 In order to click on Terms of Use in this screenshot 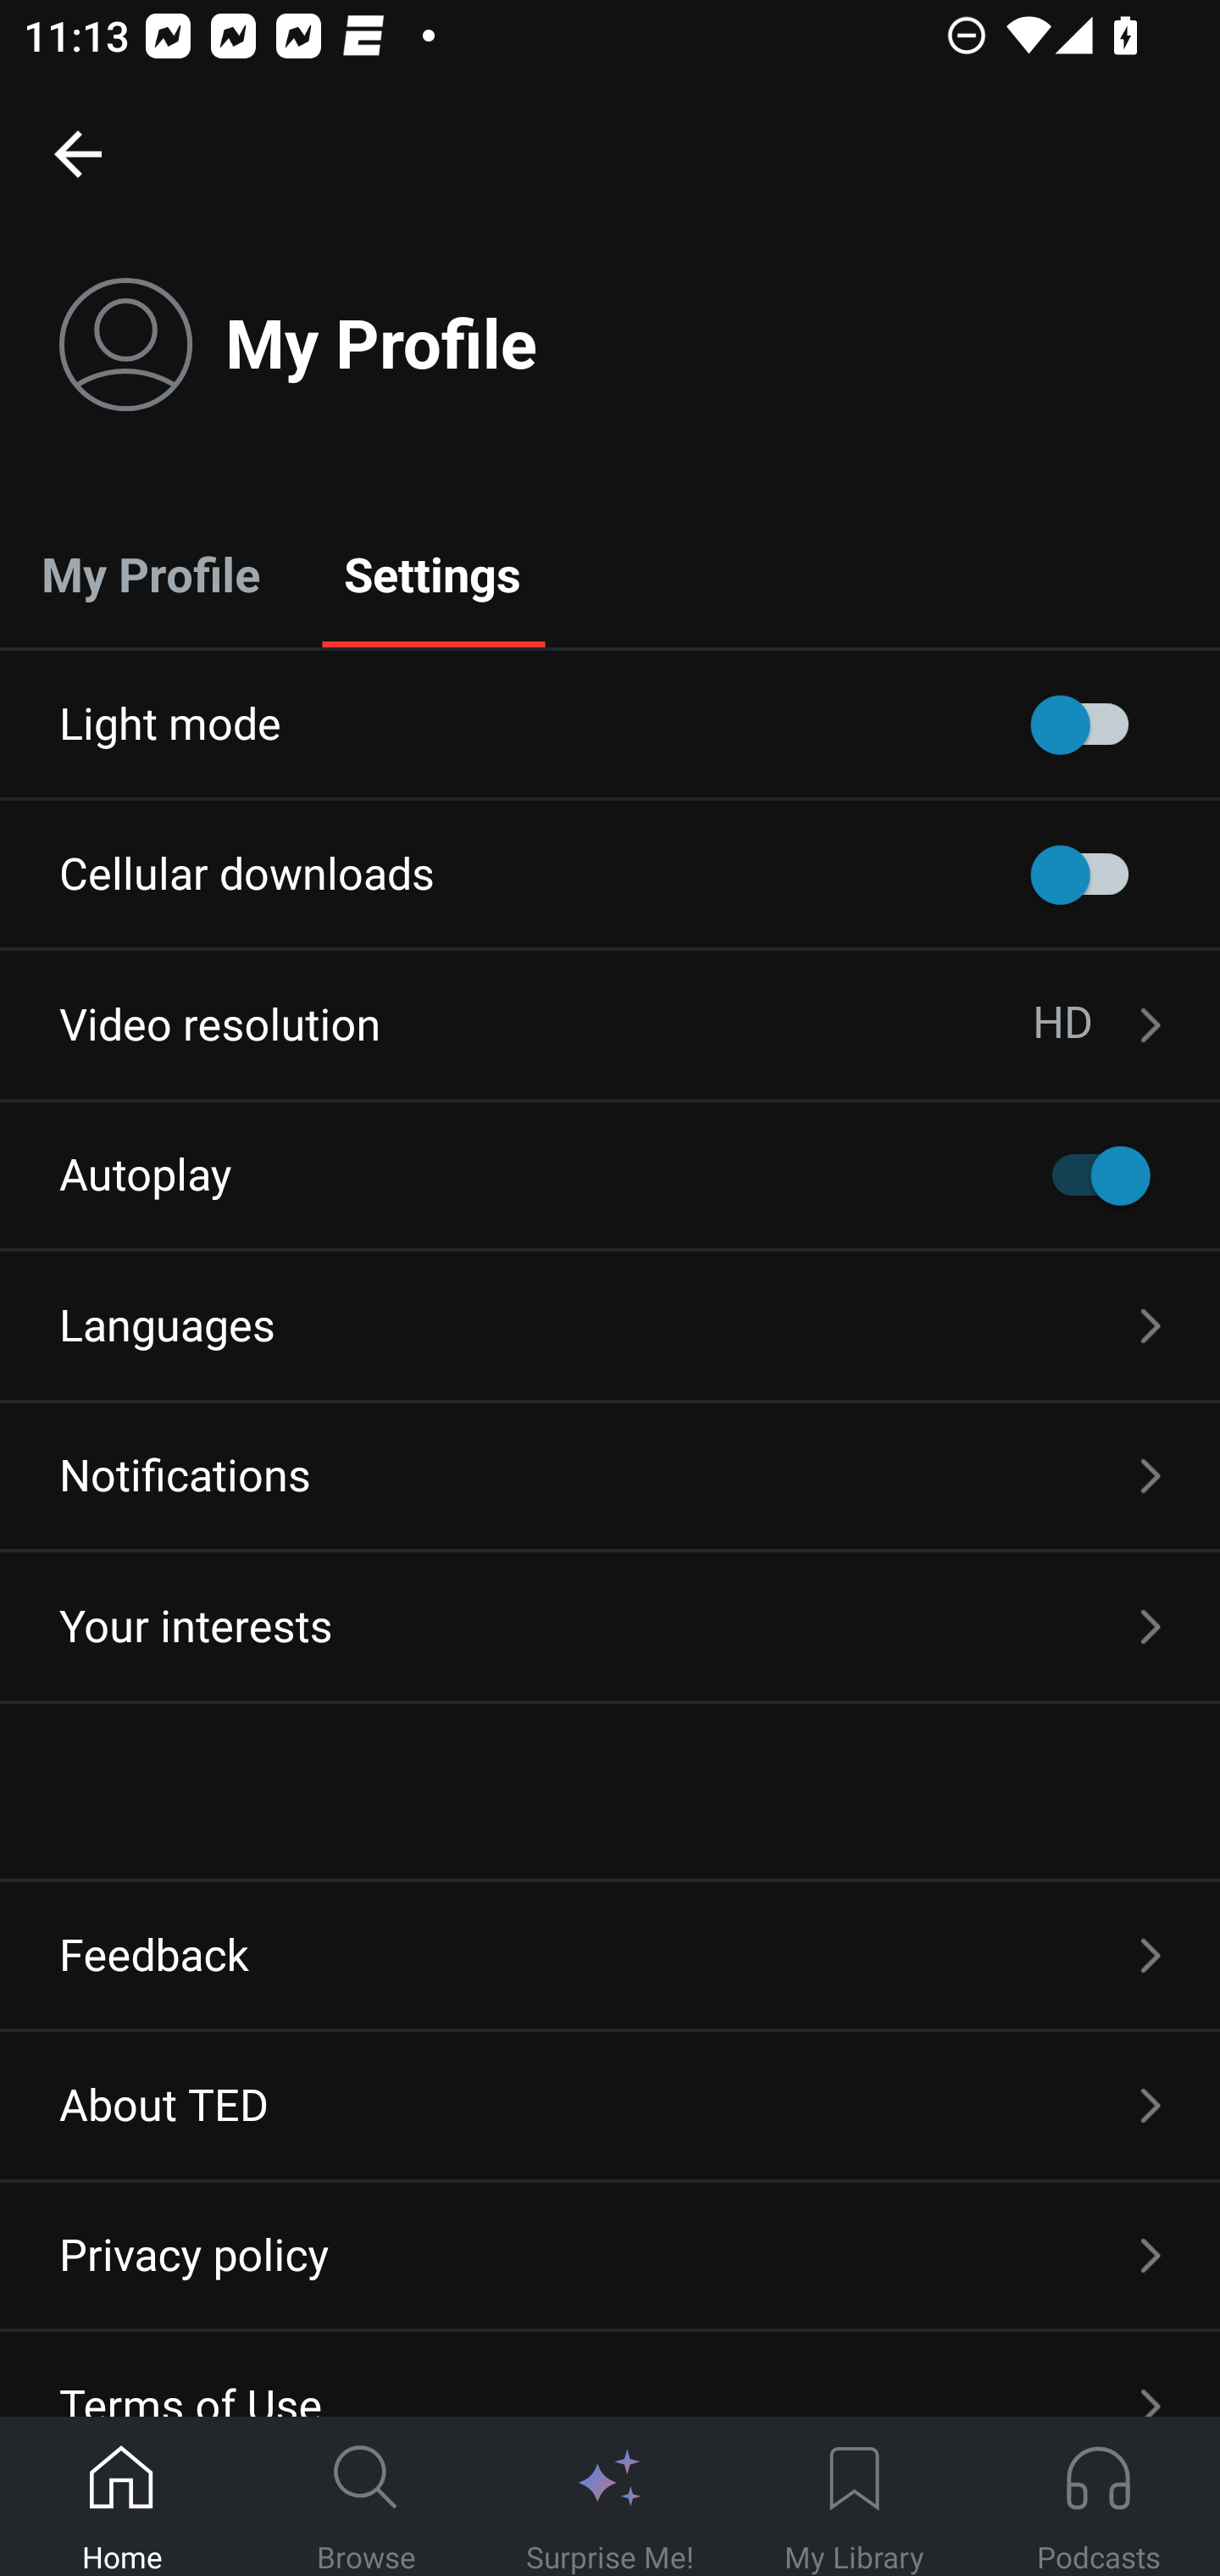, I will do `click(610, 2374)`.